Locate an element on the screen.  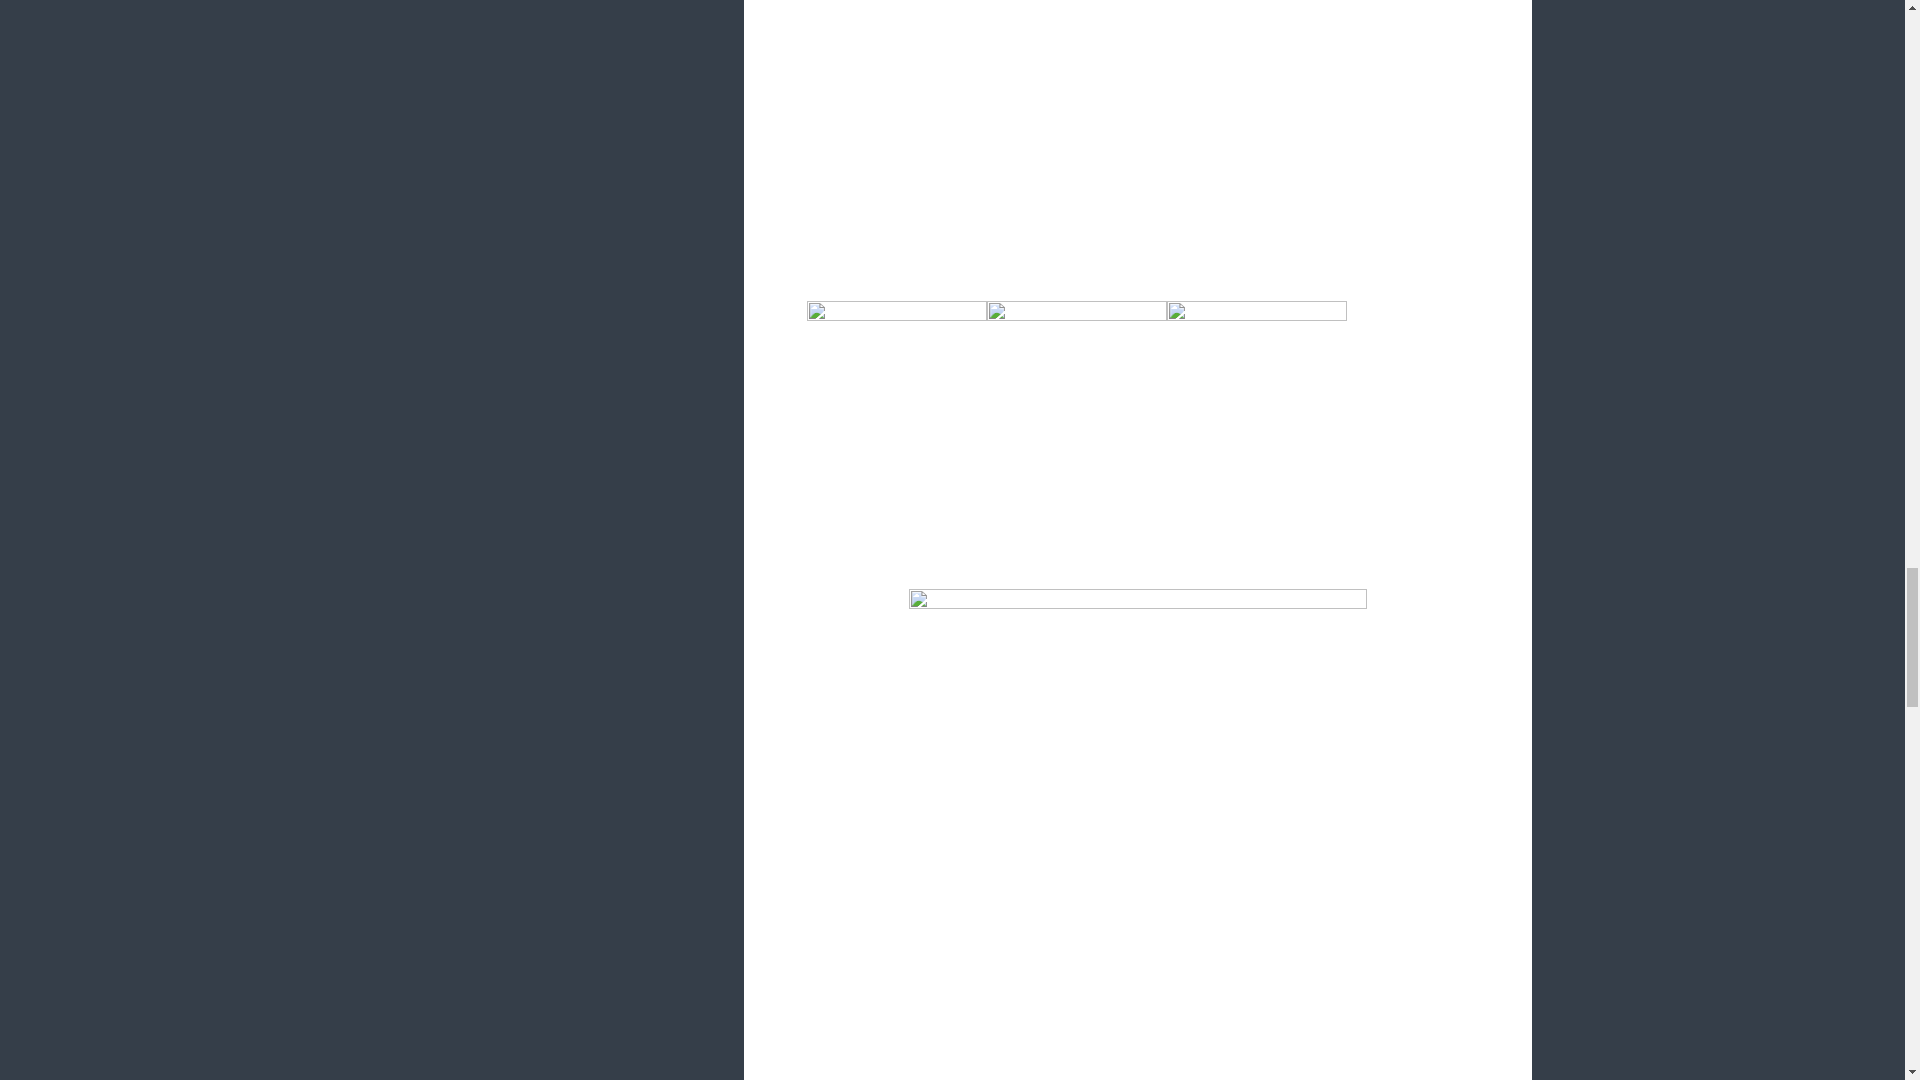
christina-hendricks-boobs-cleavage-golden-globes is located at coordinates (896, 434).